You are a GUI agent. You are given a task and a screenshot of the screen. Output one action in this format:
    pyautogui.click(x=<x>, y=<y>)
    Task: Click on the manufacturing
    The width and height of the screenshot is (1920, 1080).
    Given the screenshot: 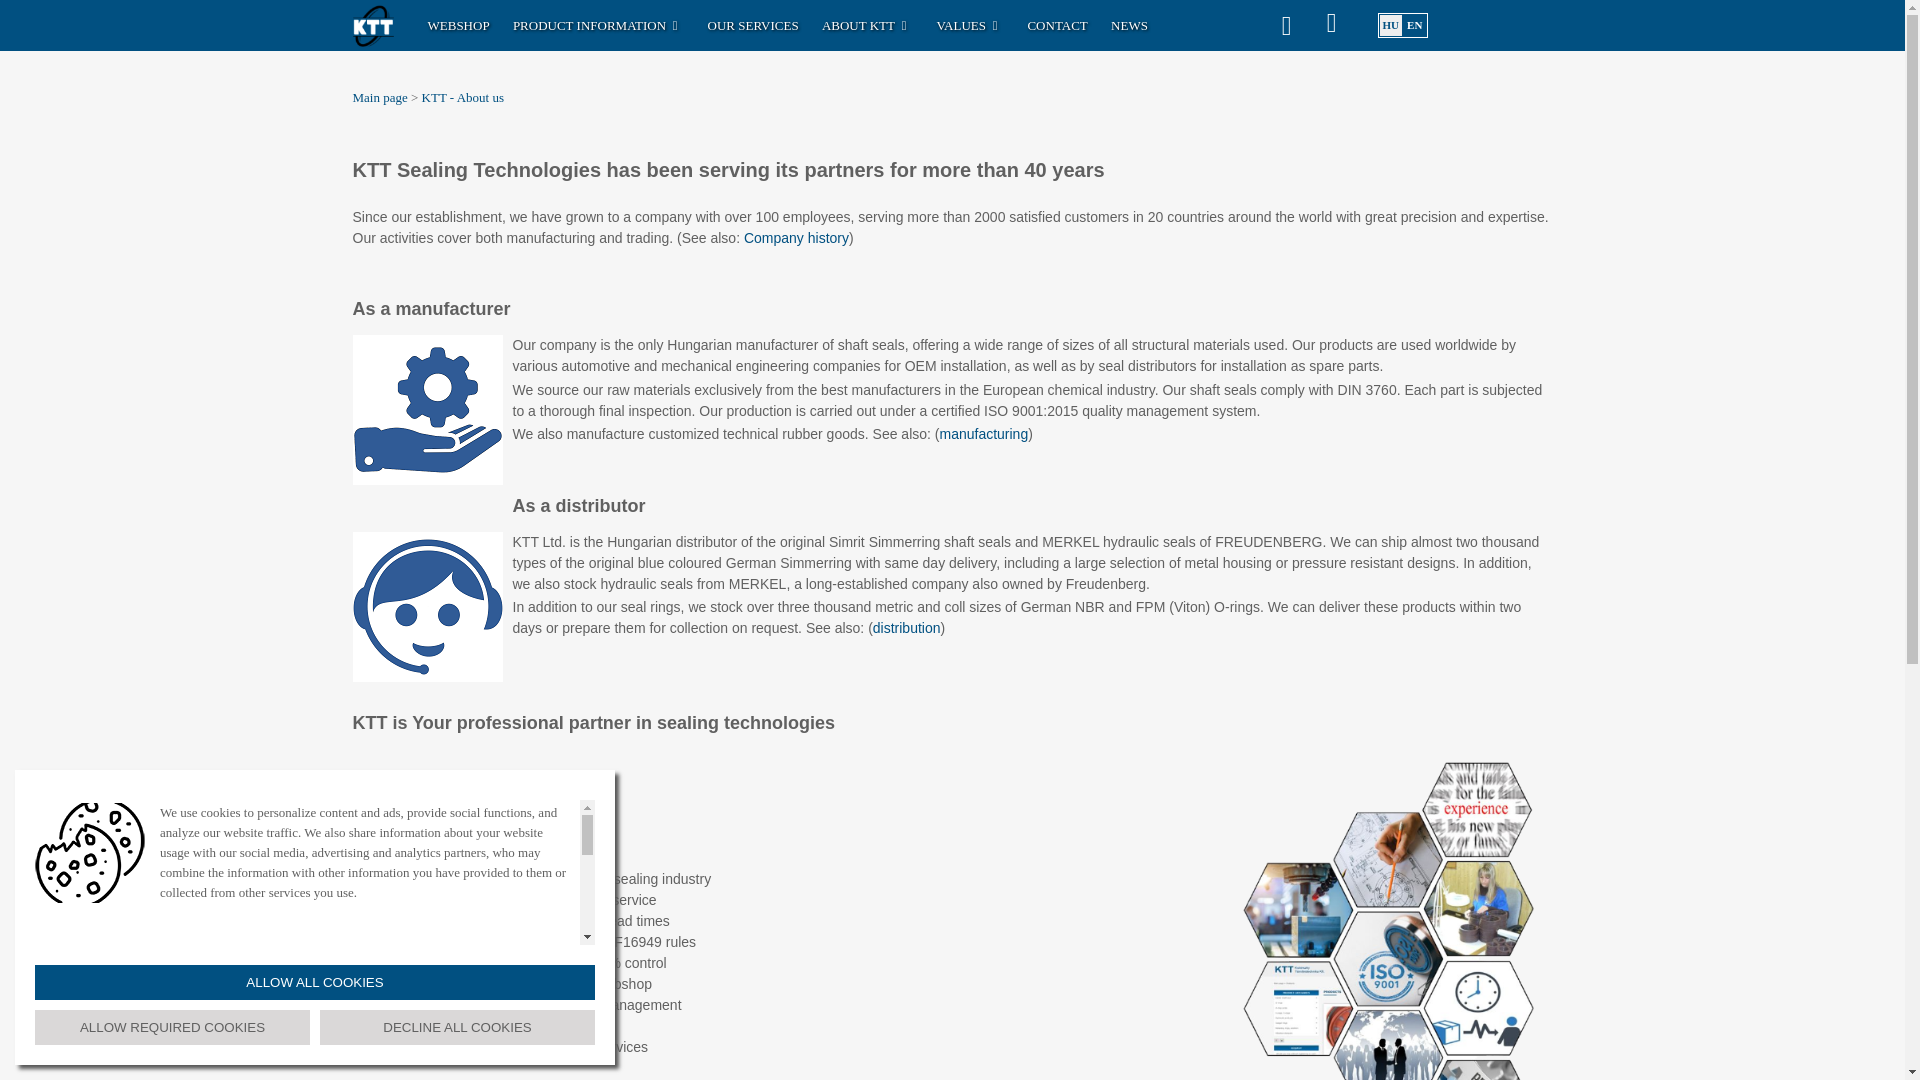 What is the action you would take?
    pyautogui.click(x=982, y=433)
    